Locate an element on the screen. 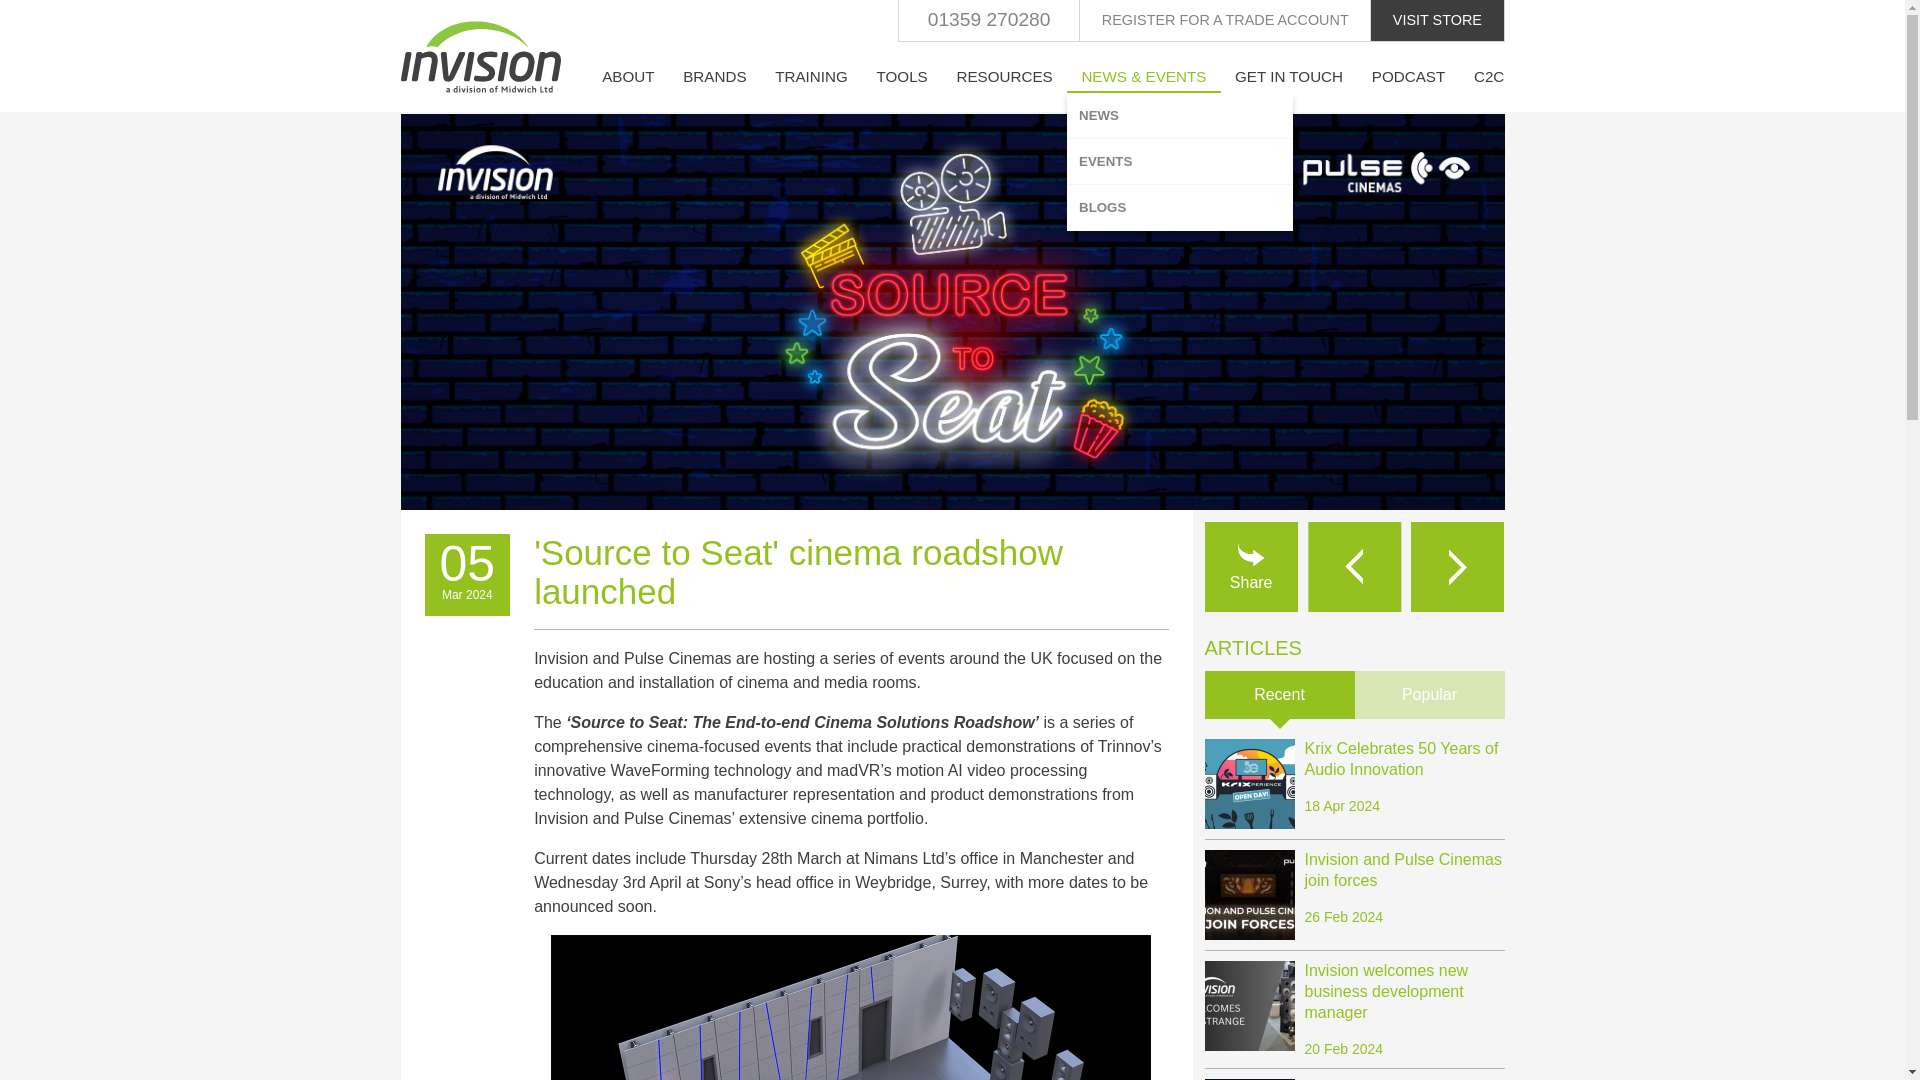 This screenshot has width=1920, height=1080. Invision UK is located at coordinates (480, 57).